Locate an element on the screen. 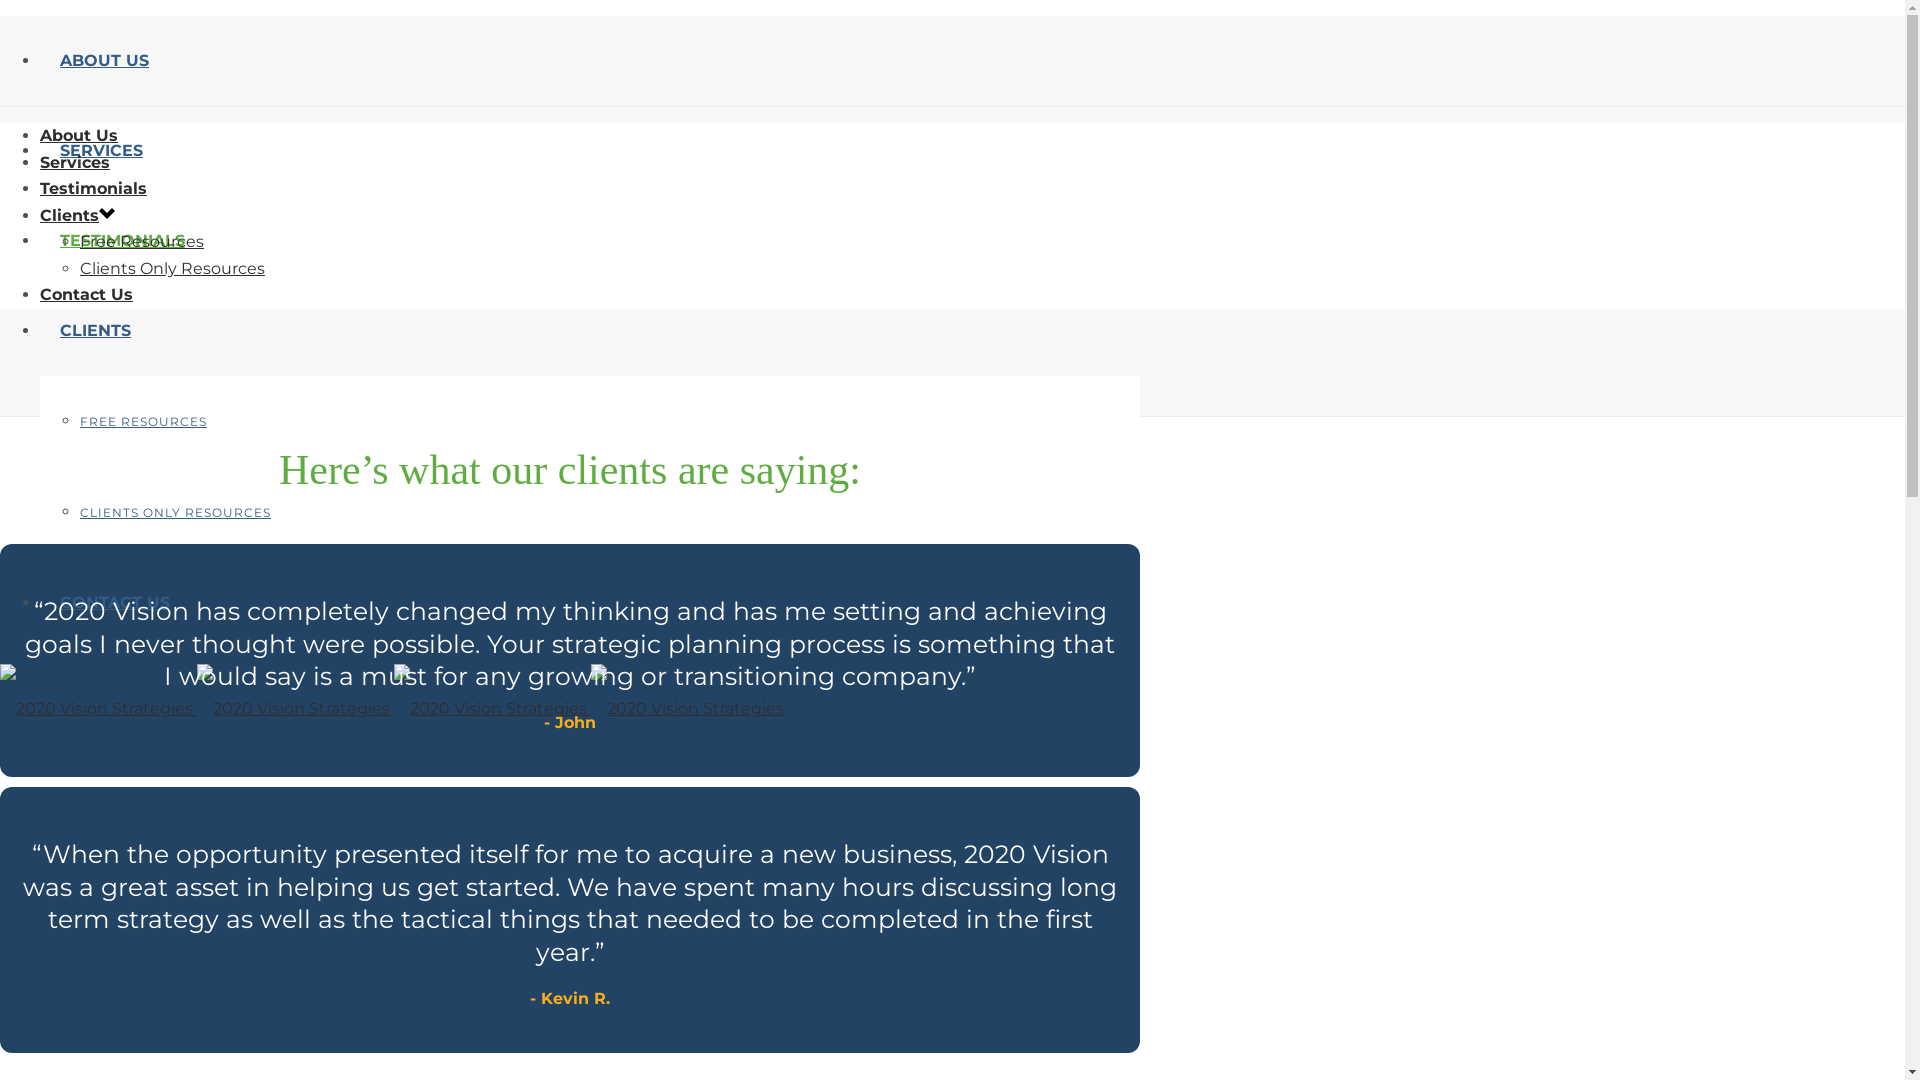  Clients Only Resources is located at coordinates (172, 268).